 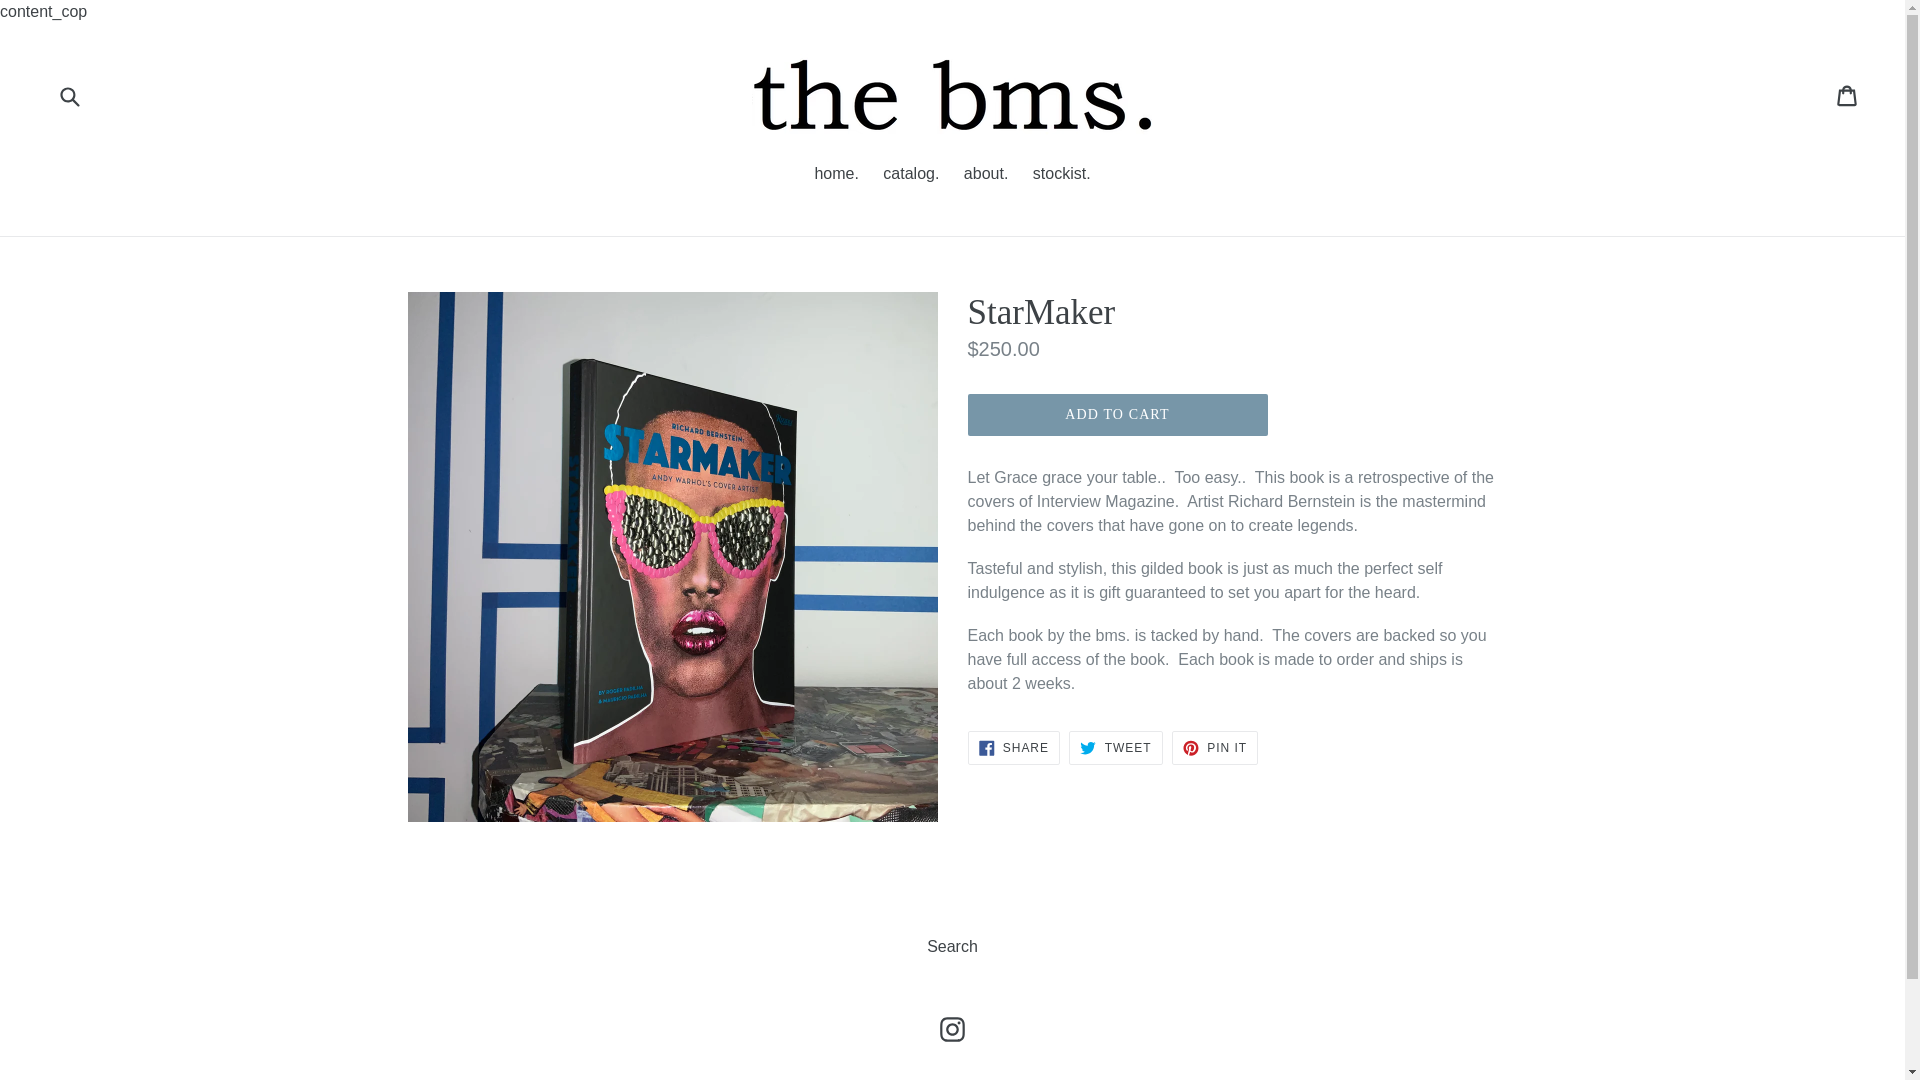 What do you see at coordinates (1062, 176) in the screenshot?
I see `stockist.` at bounding box center [1062, 176].